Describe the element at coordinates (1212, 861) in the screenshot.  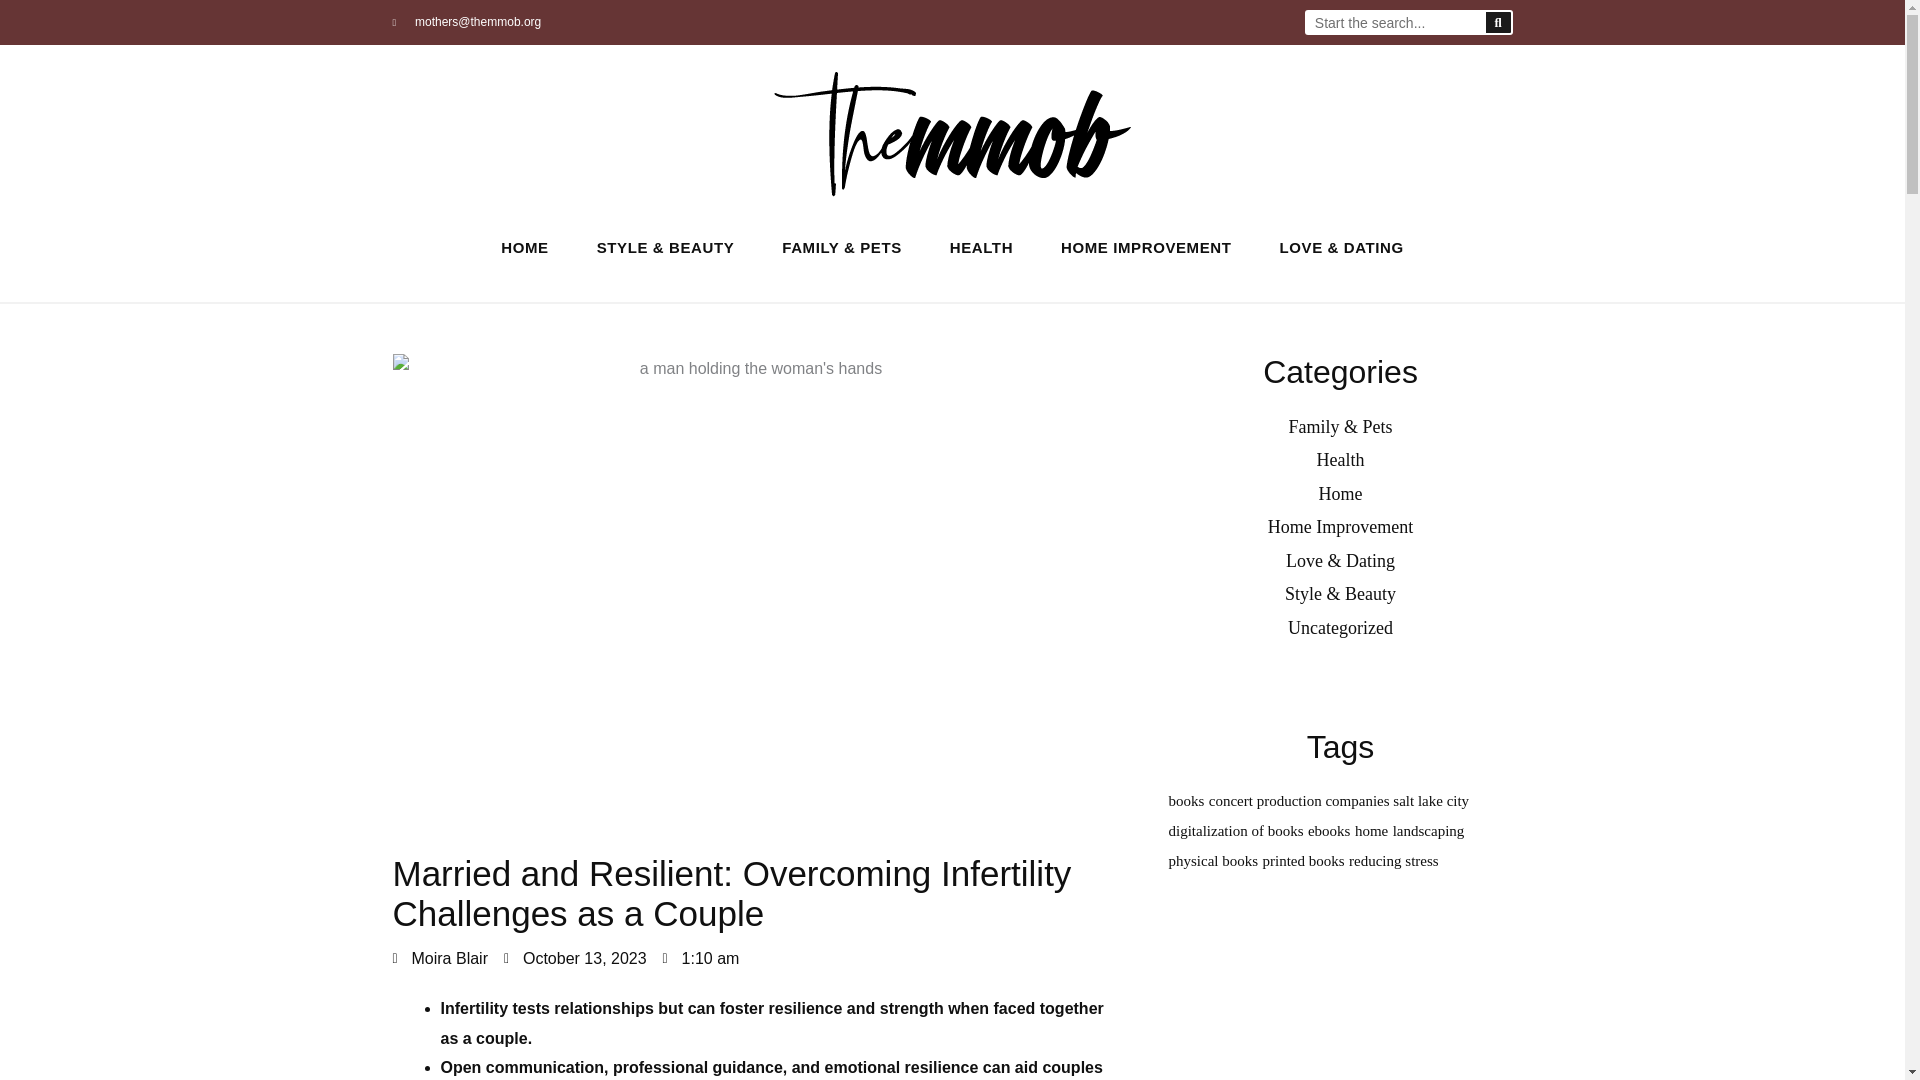
I see `physical books` at that location.